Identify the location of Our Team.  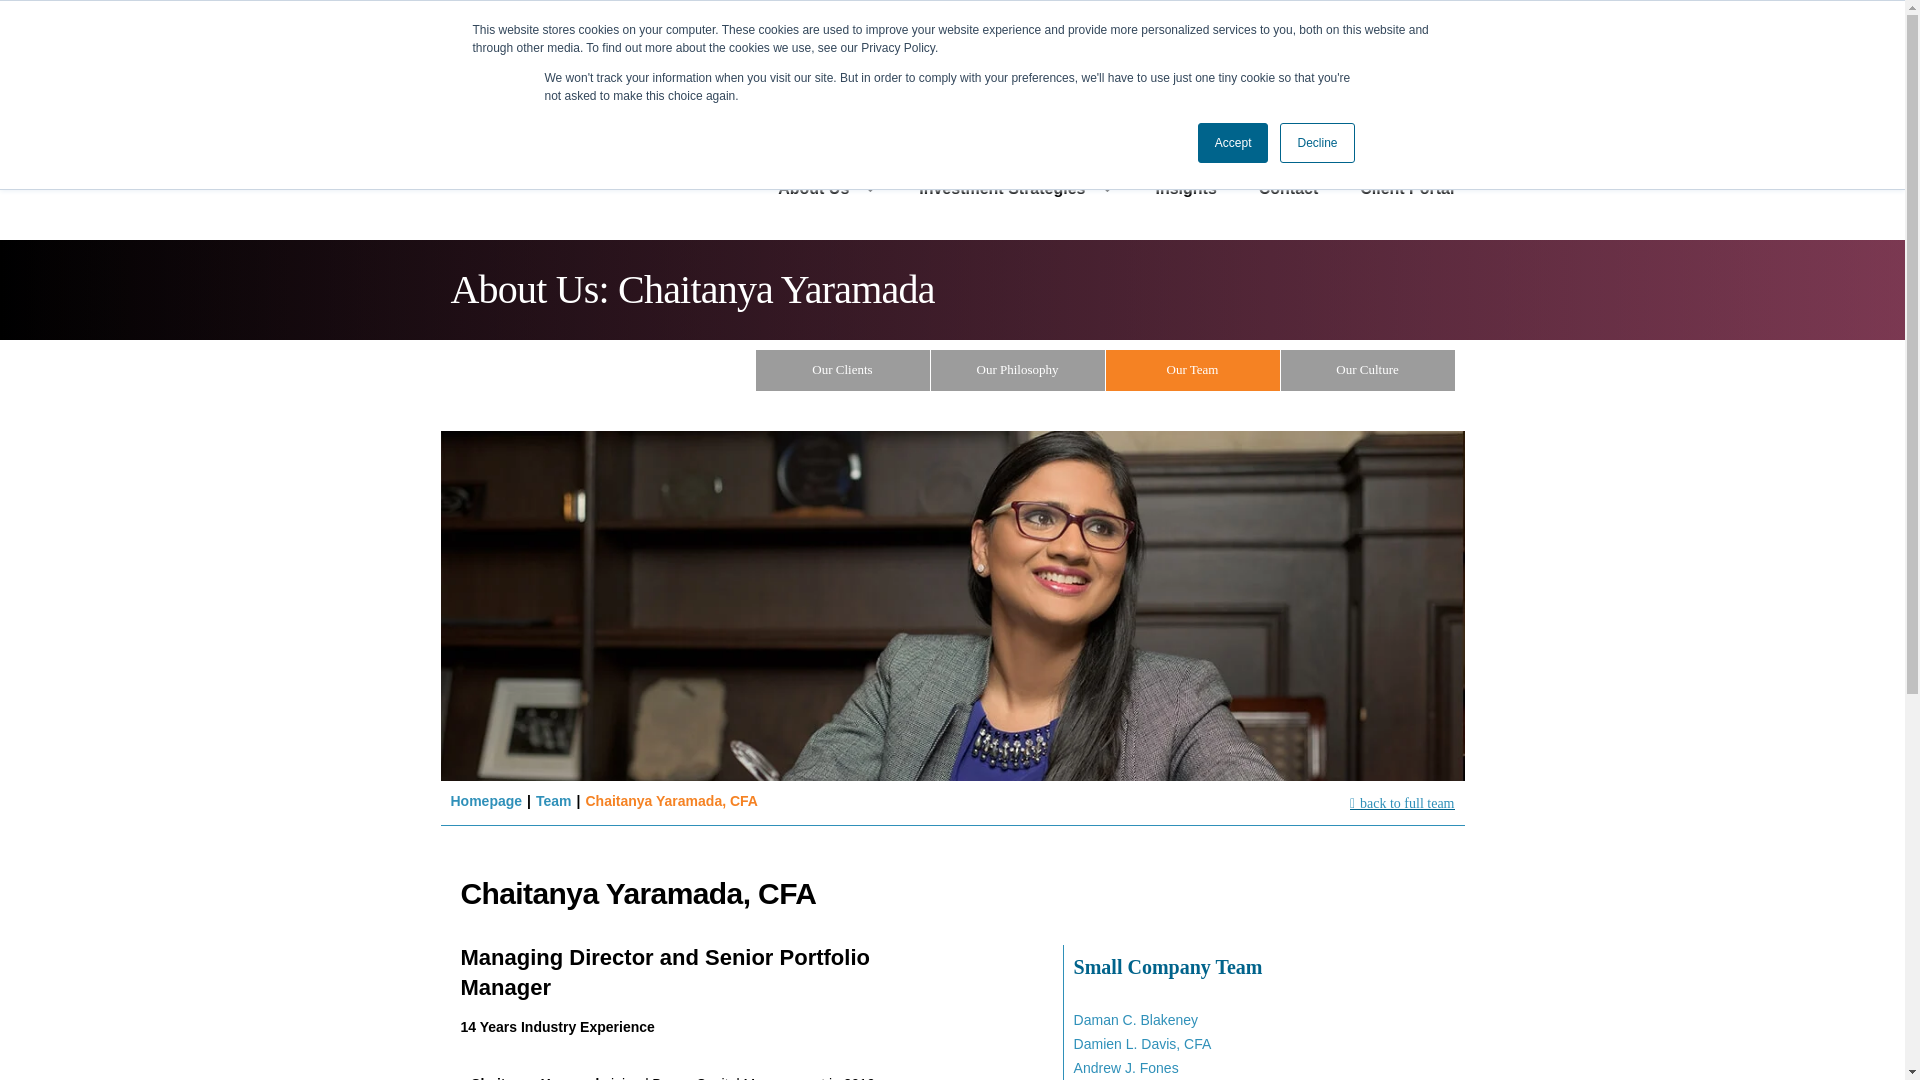
(1192, 370).